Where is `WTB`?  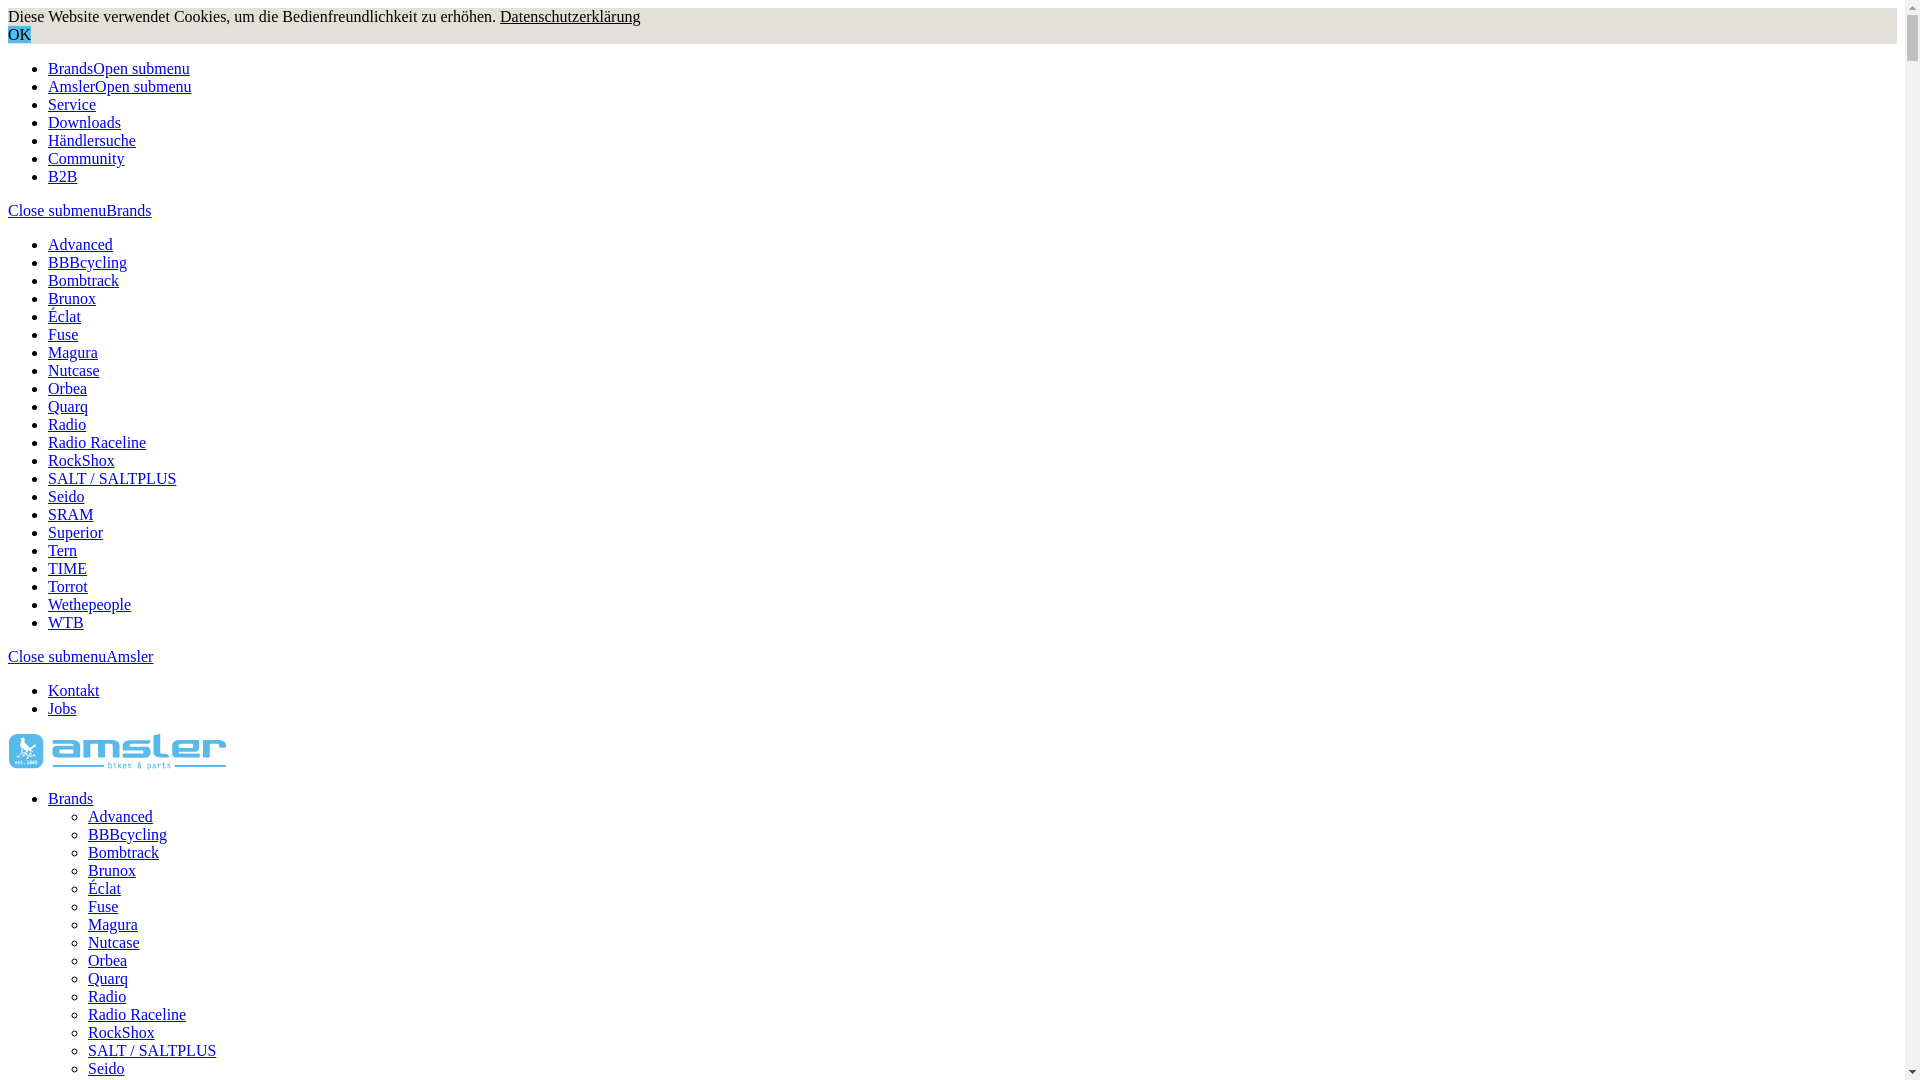
WTB is located at coordinates (66, 622).